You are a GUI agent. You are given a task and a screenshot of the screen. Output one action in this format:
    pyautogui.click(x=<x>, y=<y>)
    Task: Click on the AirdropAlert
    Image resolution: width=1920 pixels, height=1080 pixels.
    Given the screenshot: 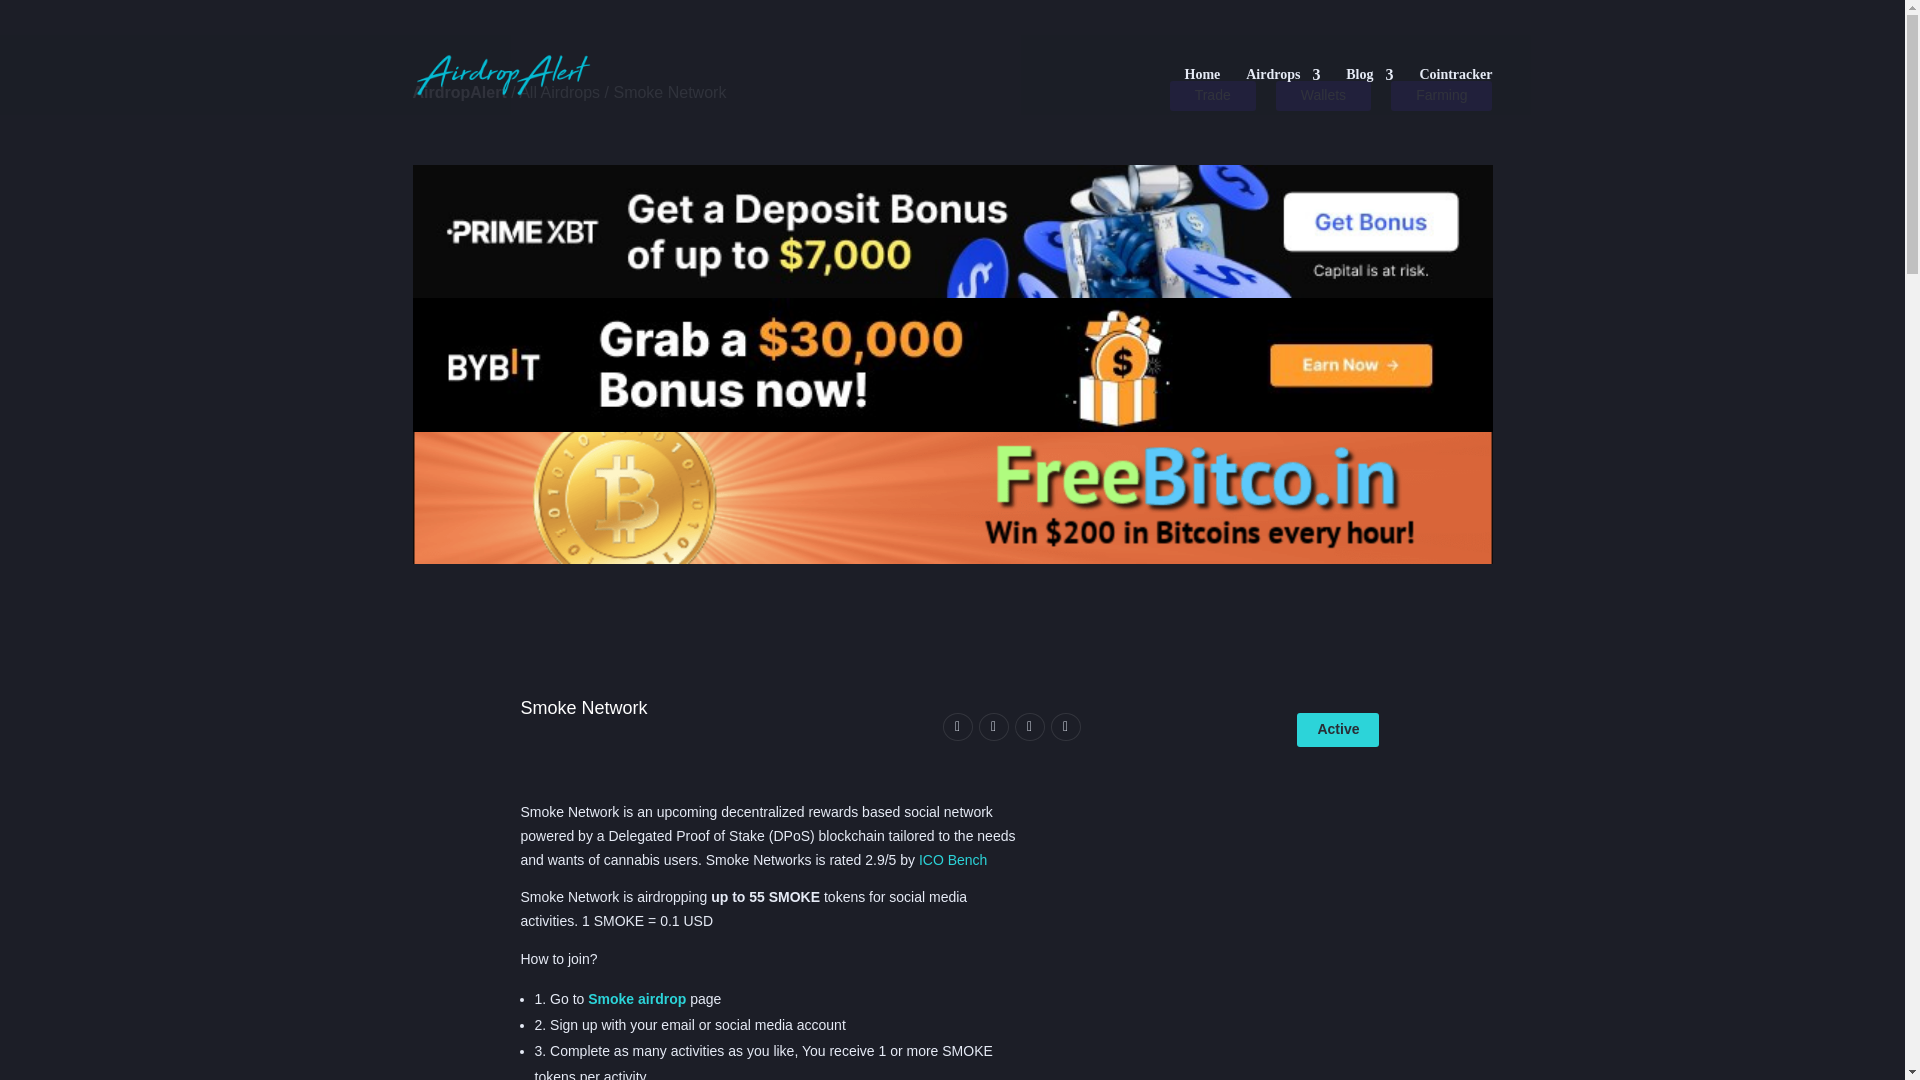 What is the action you would take?
    pyautogui.click(x=459, y=92)
    